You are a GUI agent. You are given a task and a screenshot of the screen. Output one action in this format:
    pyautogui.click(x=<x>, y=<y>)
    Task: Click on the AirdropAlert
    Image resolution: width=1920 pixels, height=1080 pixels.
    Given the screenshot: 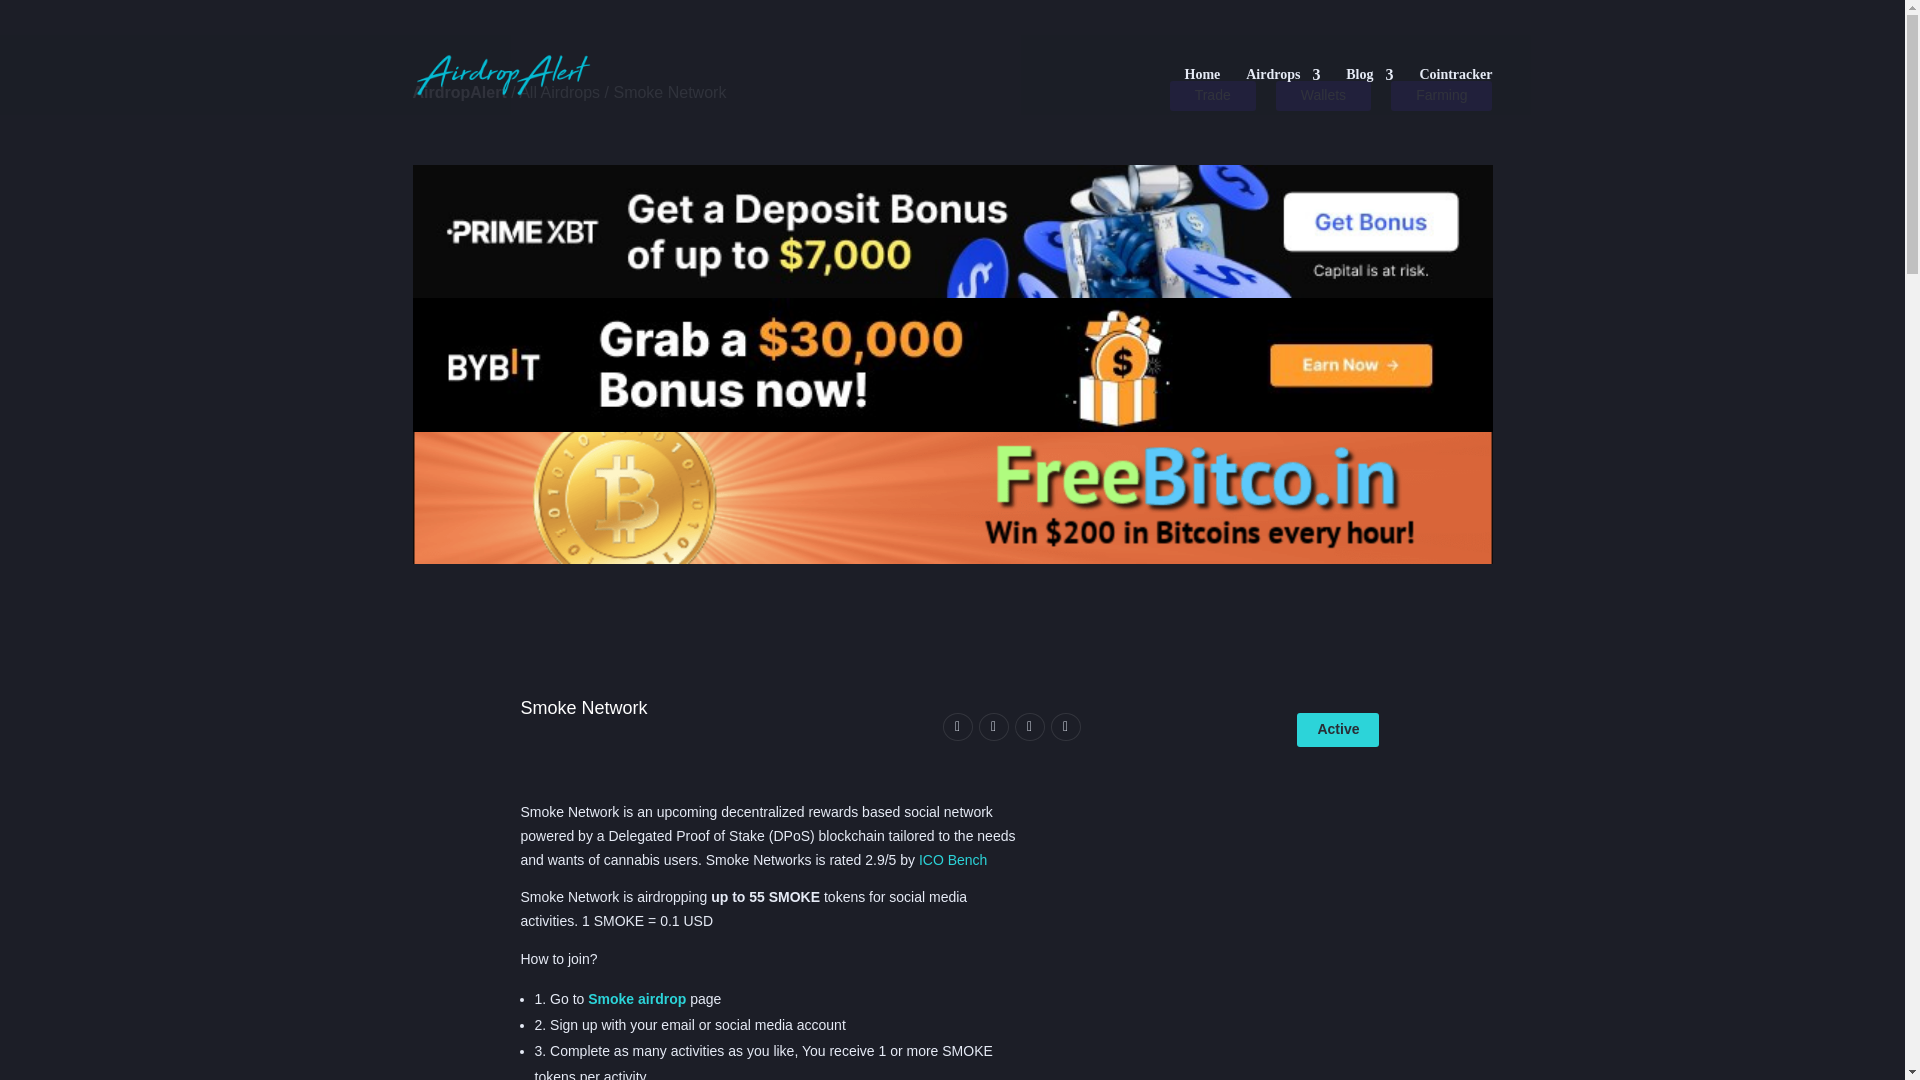 What is the action you would take?
    pyautogui.click(x=459, y=92)
    